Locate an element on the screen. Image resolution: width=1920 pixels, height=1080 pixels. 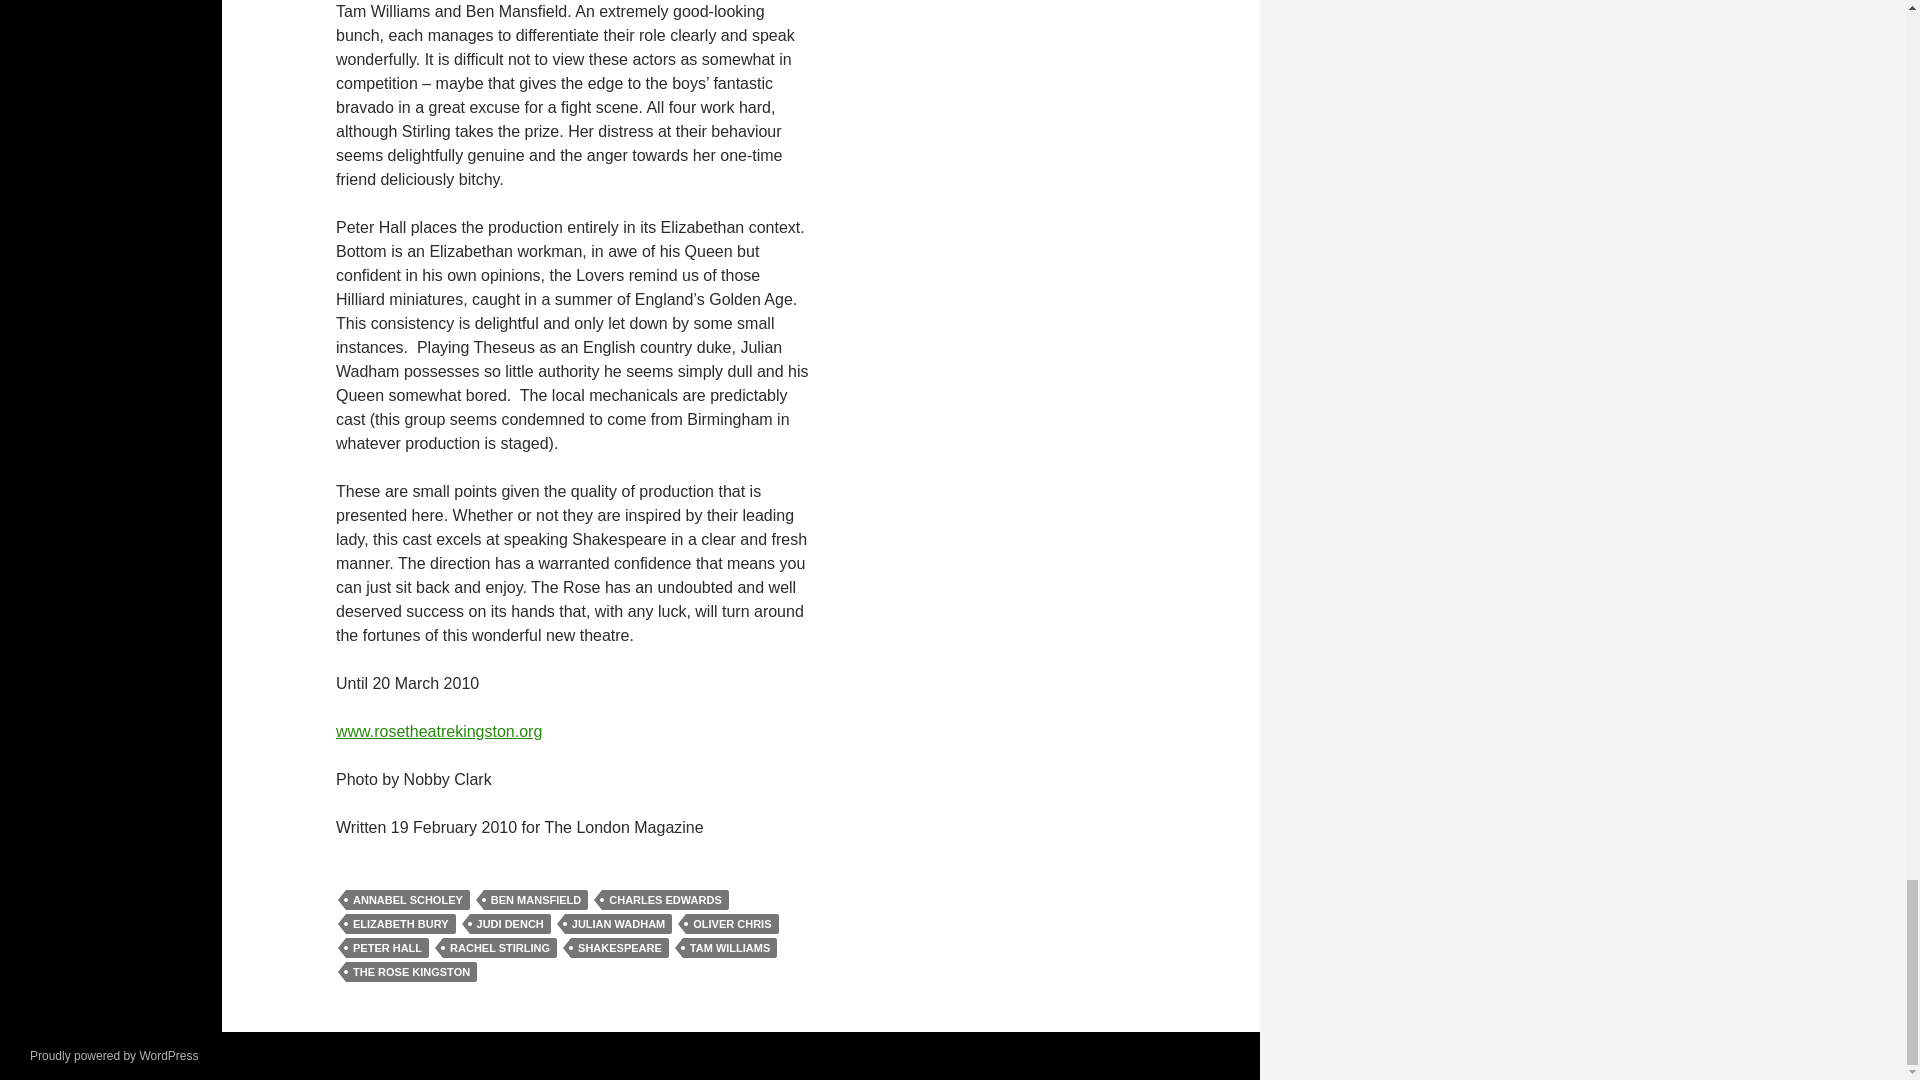
BEN MANSFIELD is located at coordinates (535, 900).